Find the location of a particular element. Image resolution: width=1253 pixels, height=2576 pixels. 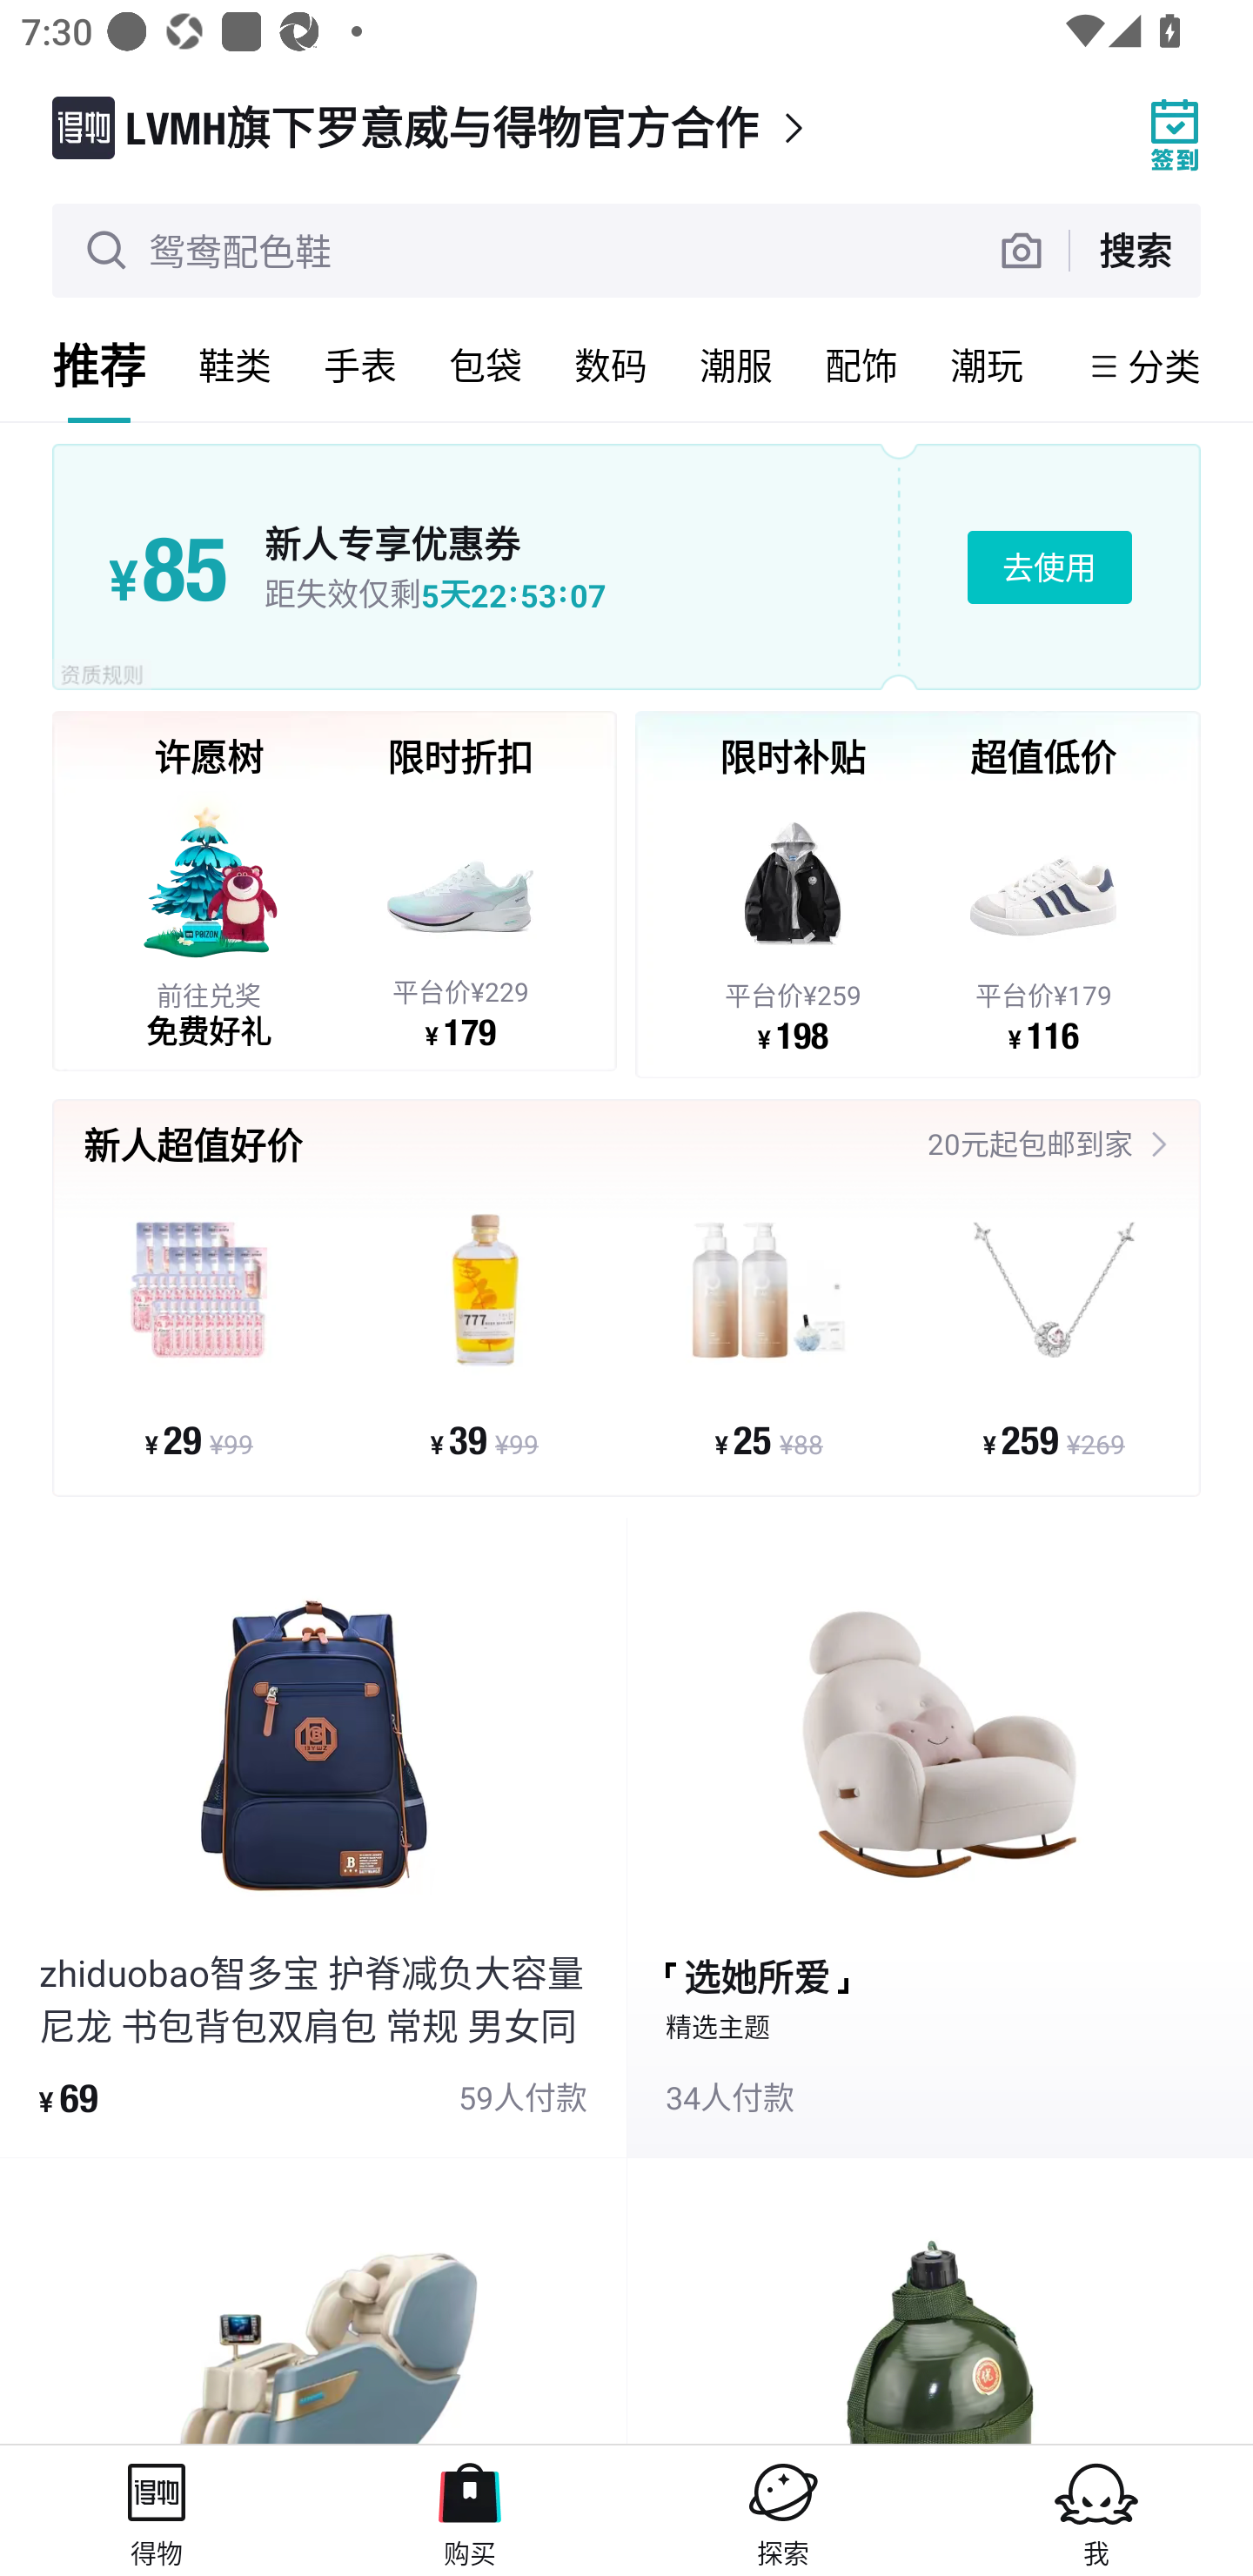

购买 is located at coordinates (470, 2510).